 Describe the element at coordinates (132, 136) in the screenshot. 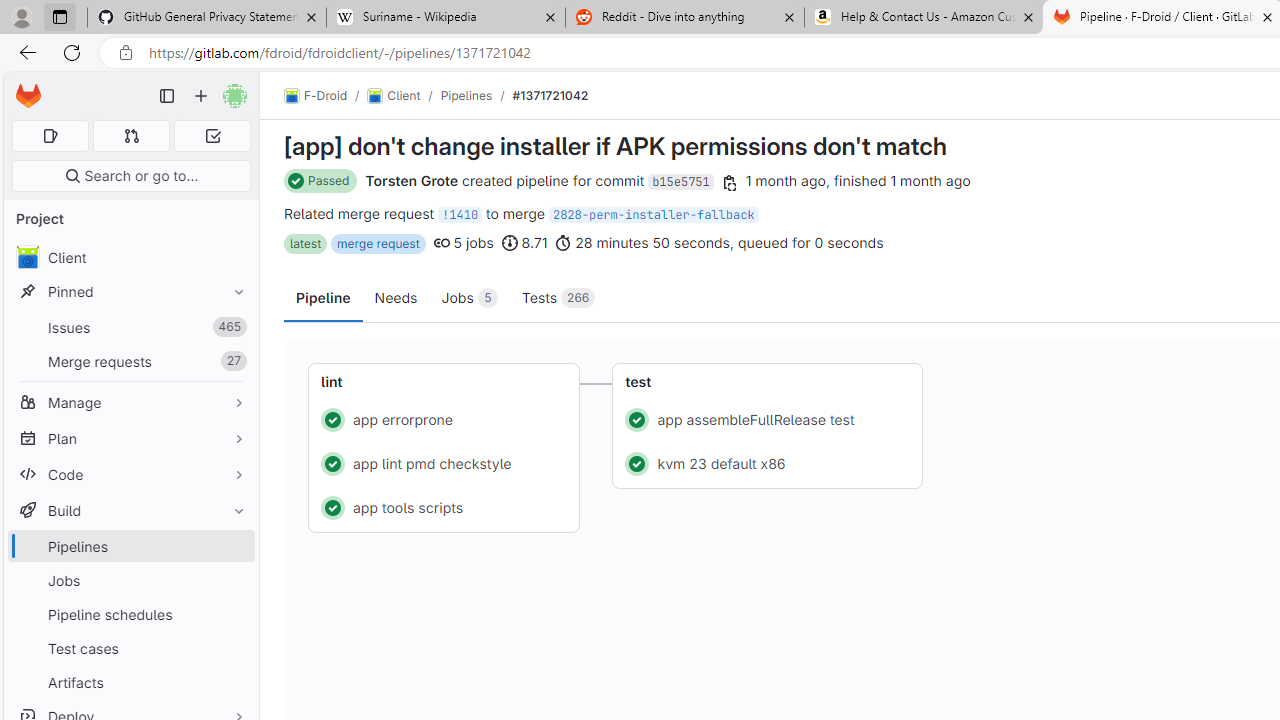

I see `Merge requests 0` at that location.